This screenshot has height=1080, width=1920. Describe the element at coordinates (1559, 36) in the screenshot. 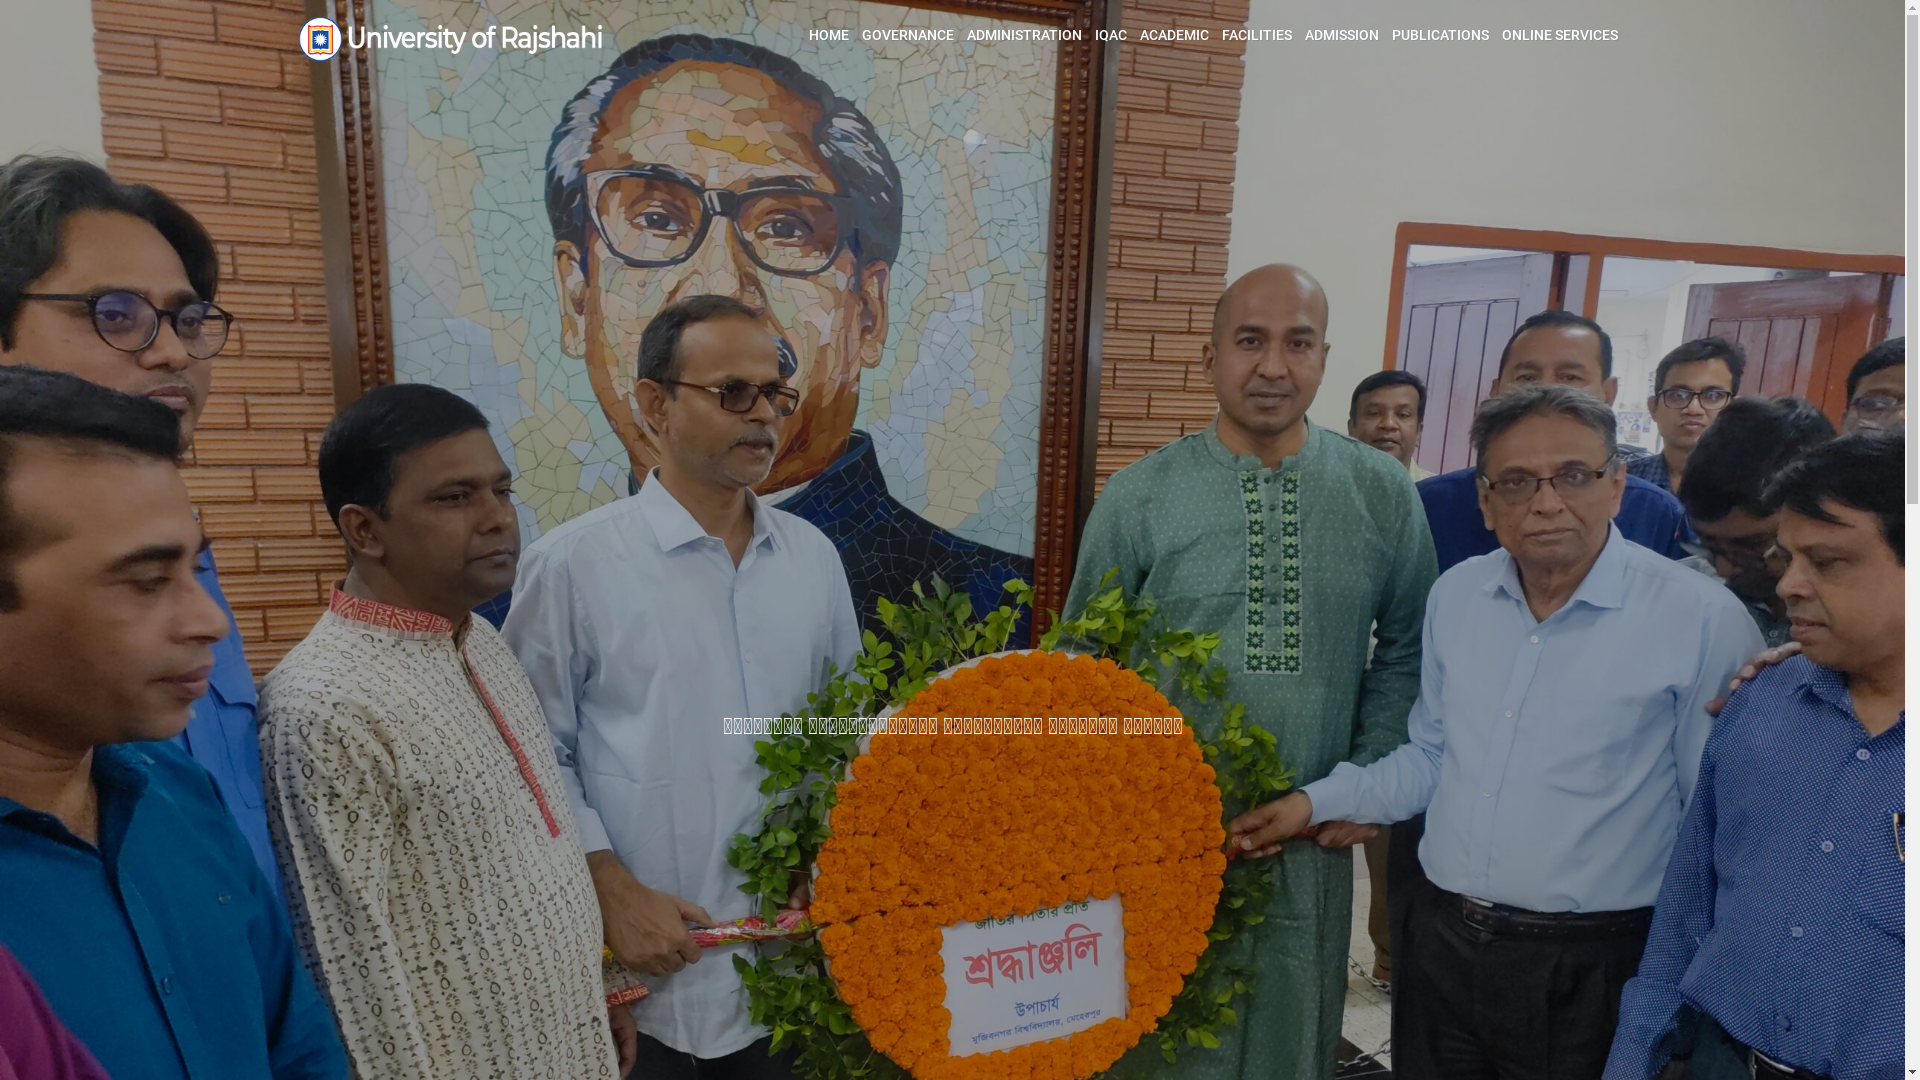

I see `ONLINE SERVICES` at that location.